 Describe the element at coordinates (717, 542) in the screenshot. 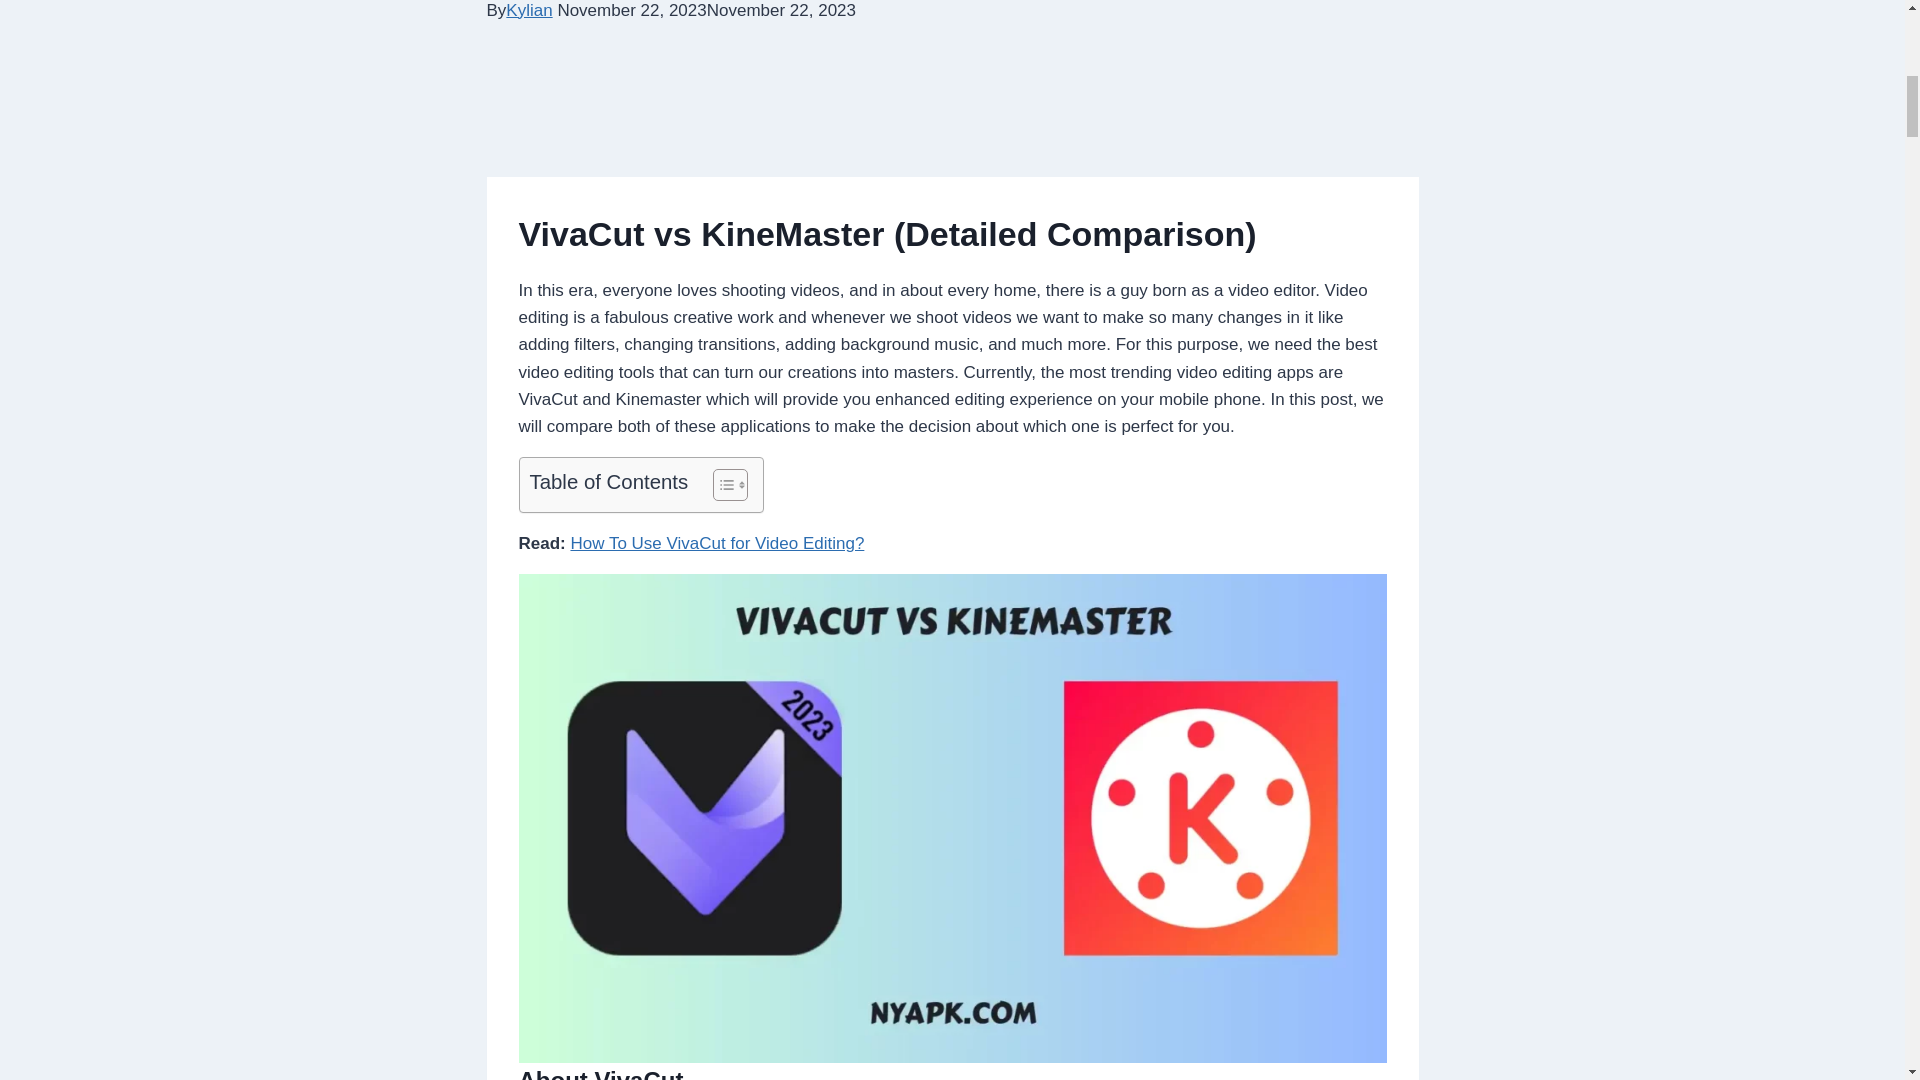

I see `How To Use VivaCut for Video Editing?` at that location.